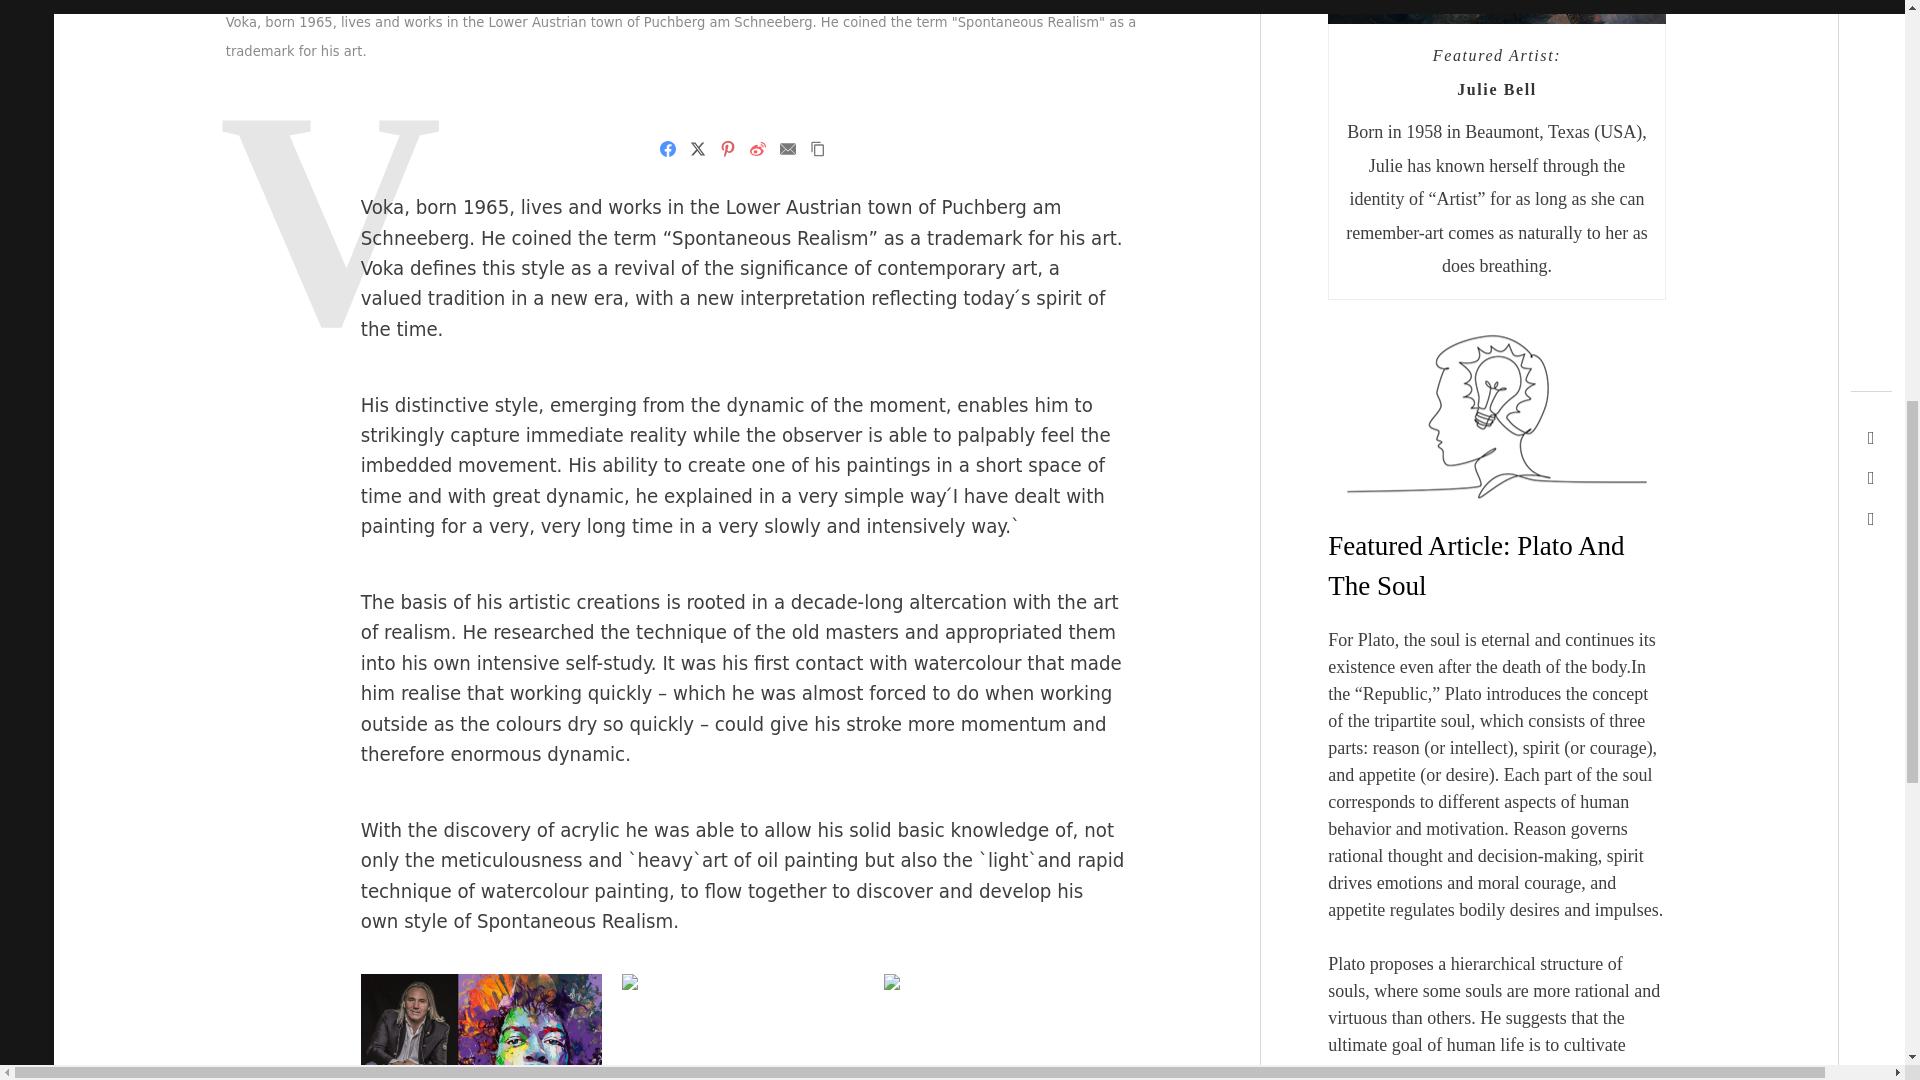  What do you see at coordinates (1497, 90) in the screenshot?
I see `Julie Bell` at bounding box center [1497, 90].